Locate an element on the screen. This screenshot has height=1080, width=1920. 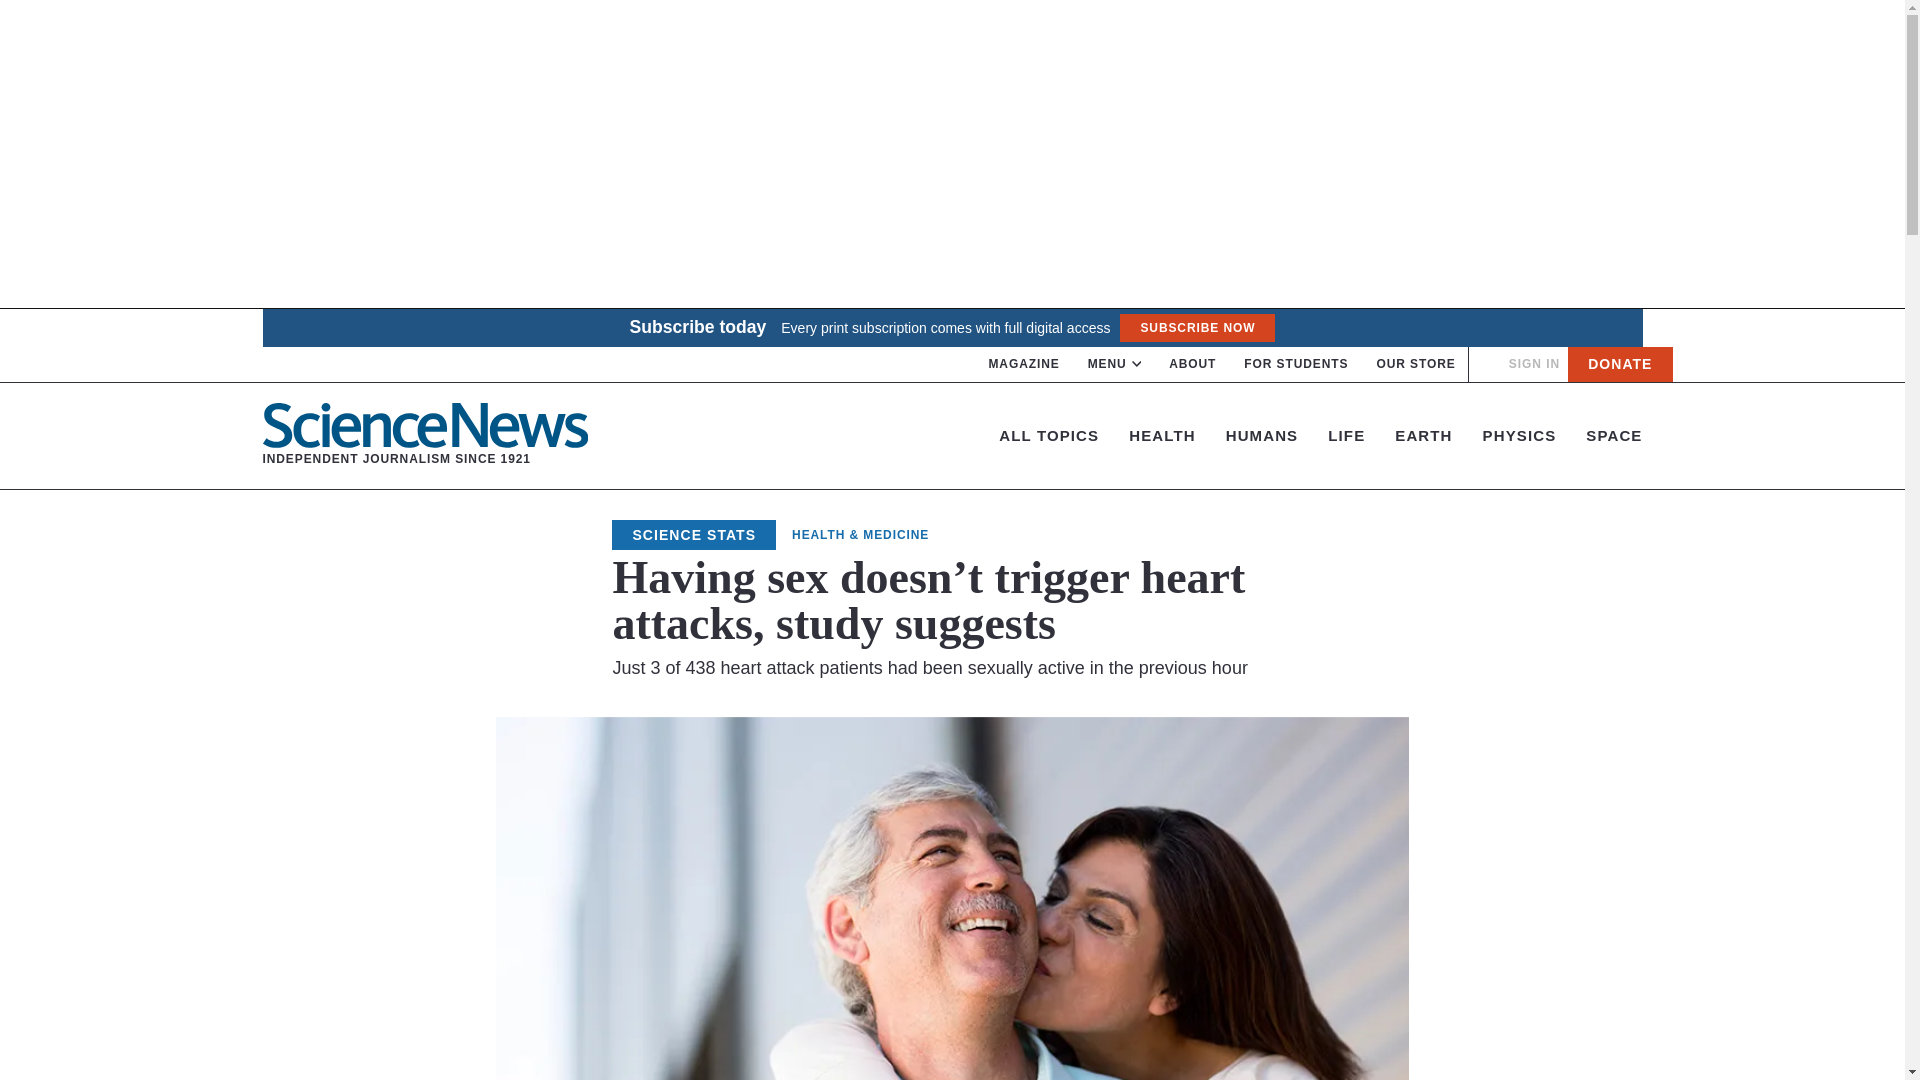
OUR STORE is located at coordinates (1416, 364).